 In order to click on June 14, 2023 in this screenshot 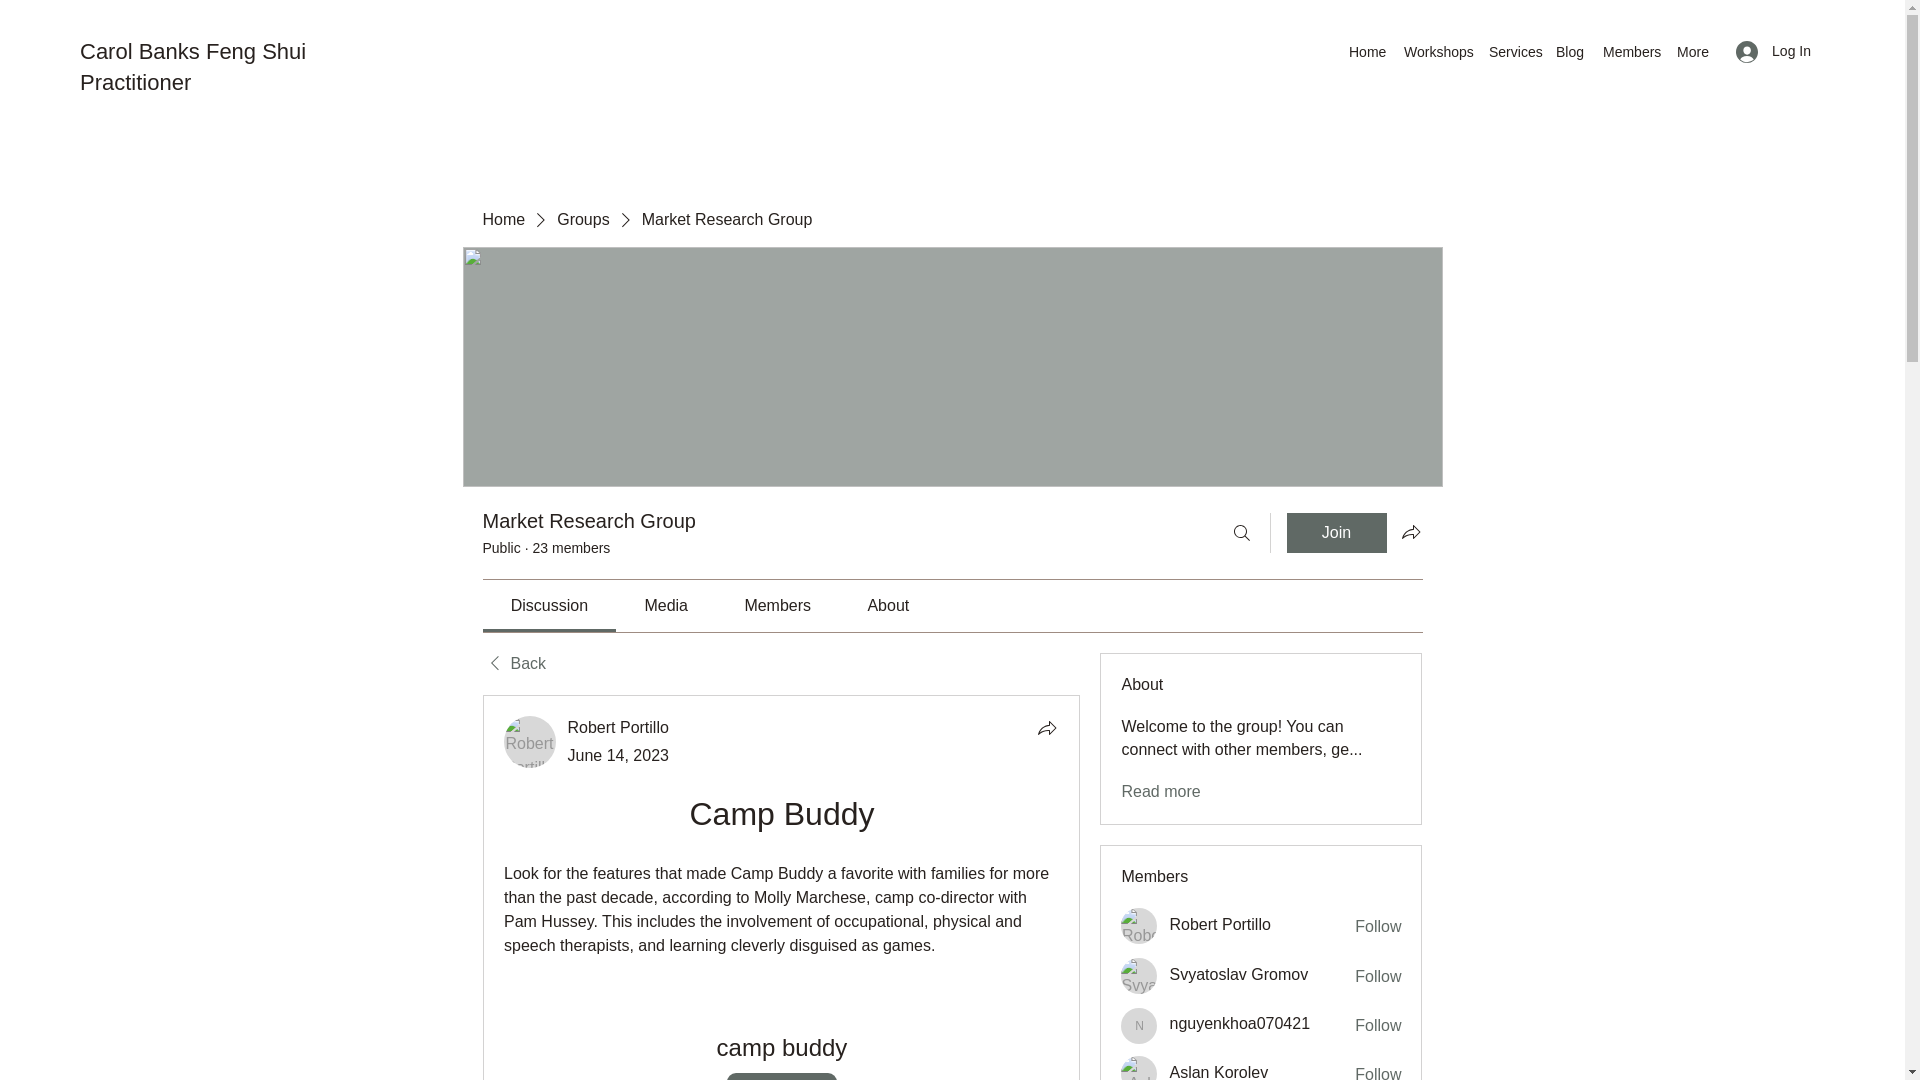, I will do `click(618, 755)`.